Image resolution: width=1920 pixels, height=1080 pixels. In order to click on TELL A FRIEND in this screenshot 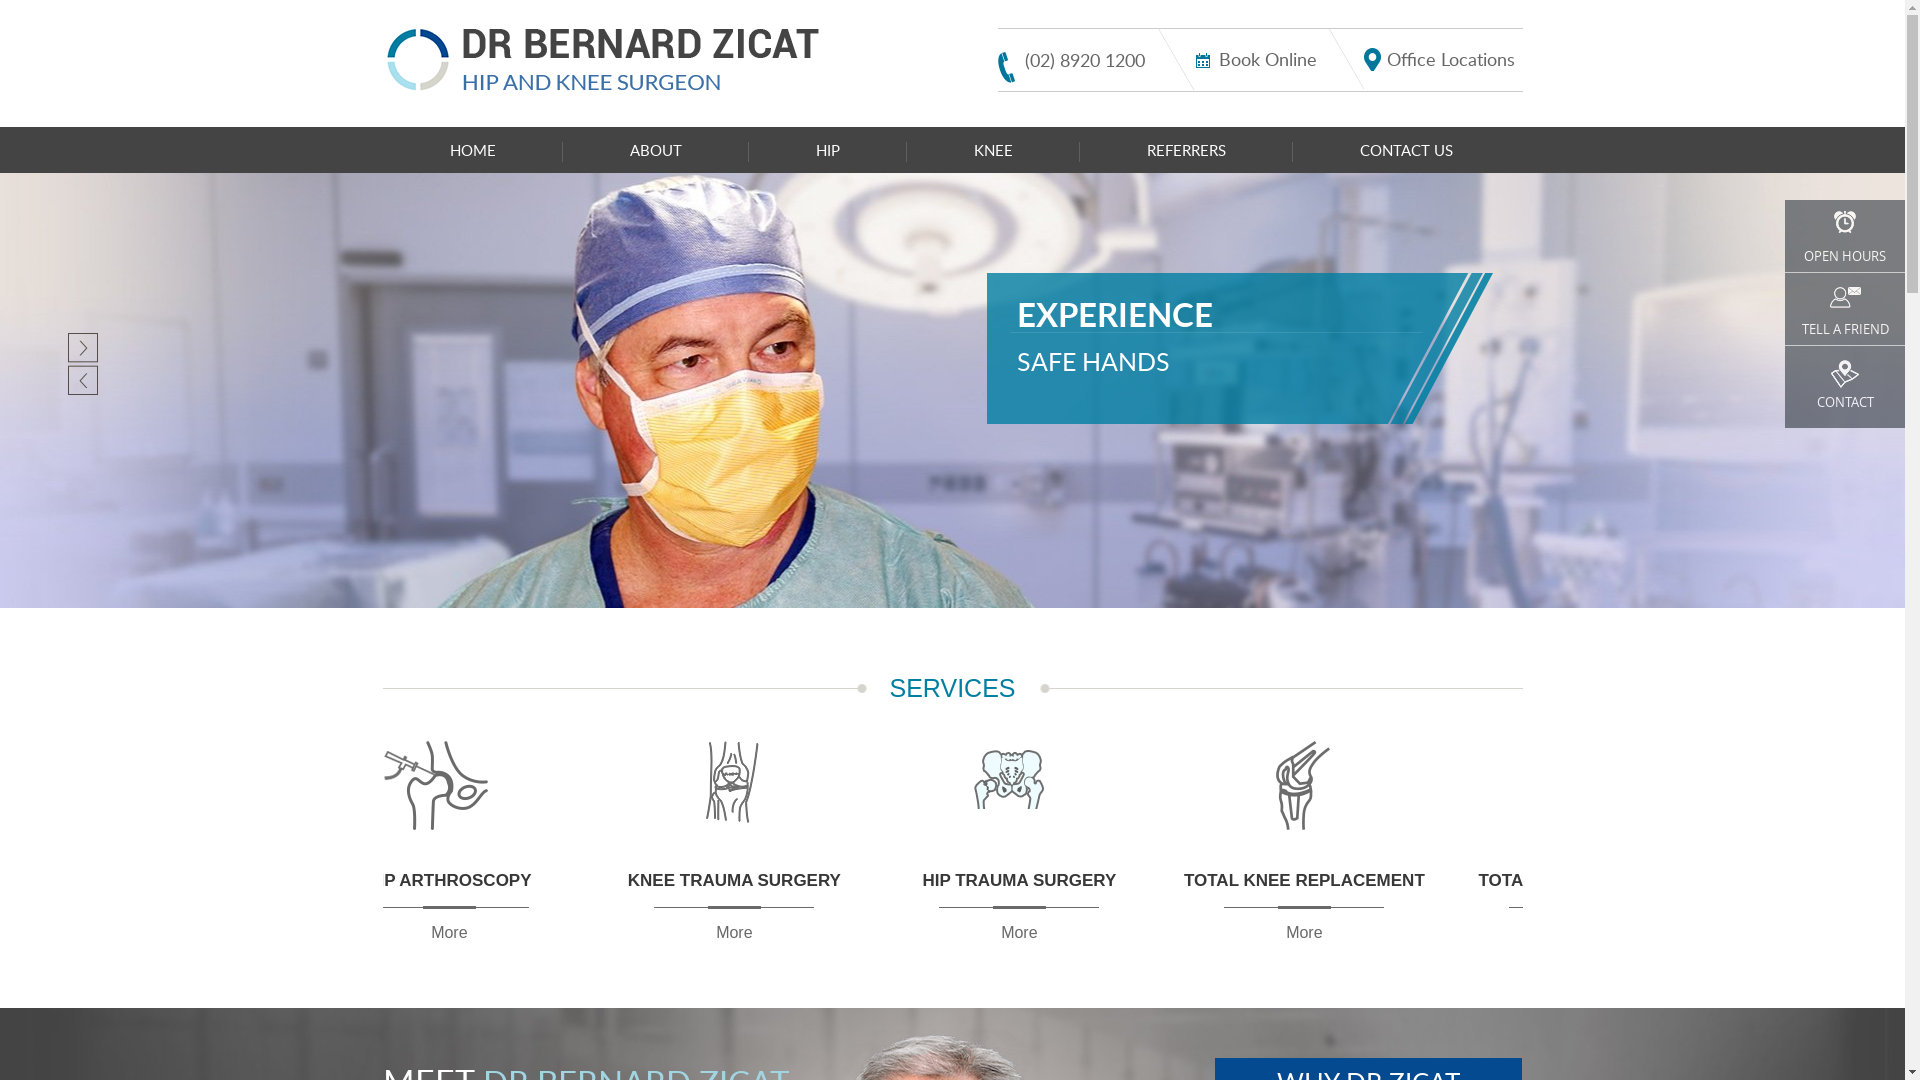, I will do `click(1845, 309)`.